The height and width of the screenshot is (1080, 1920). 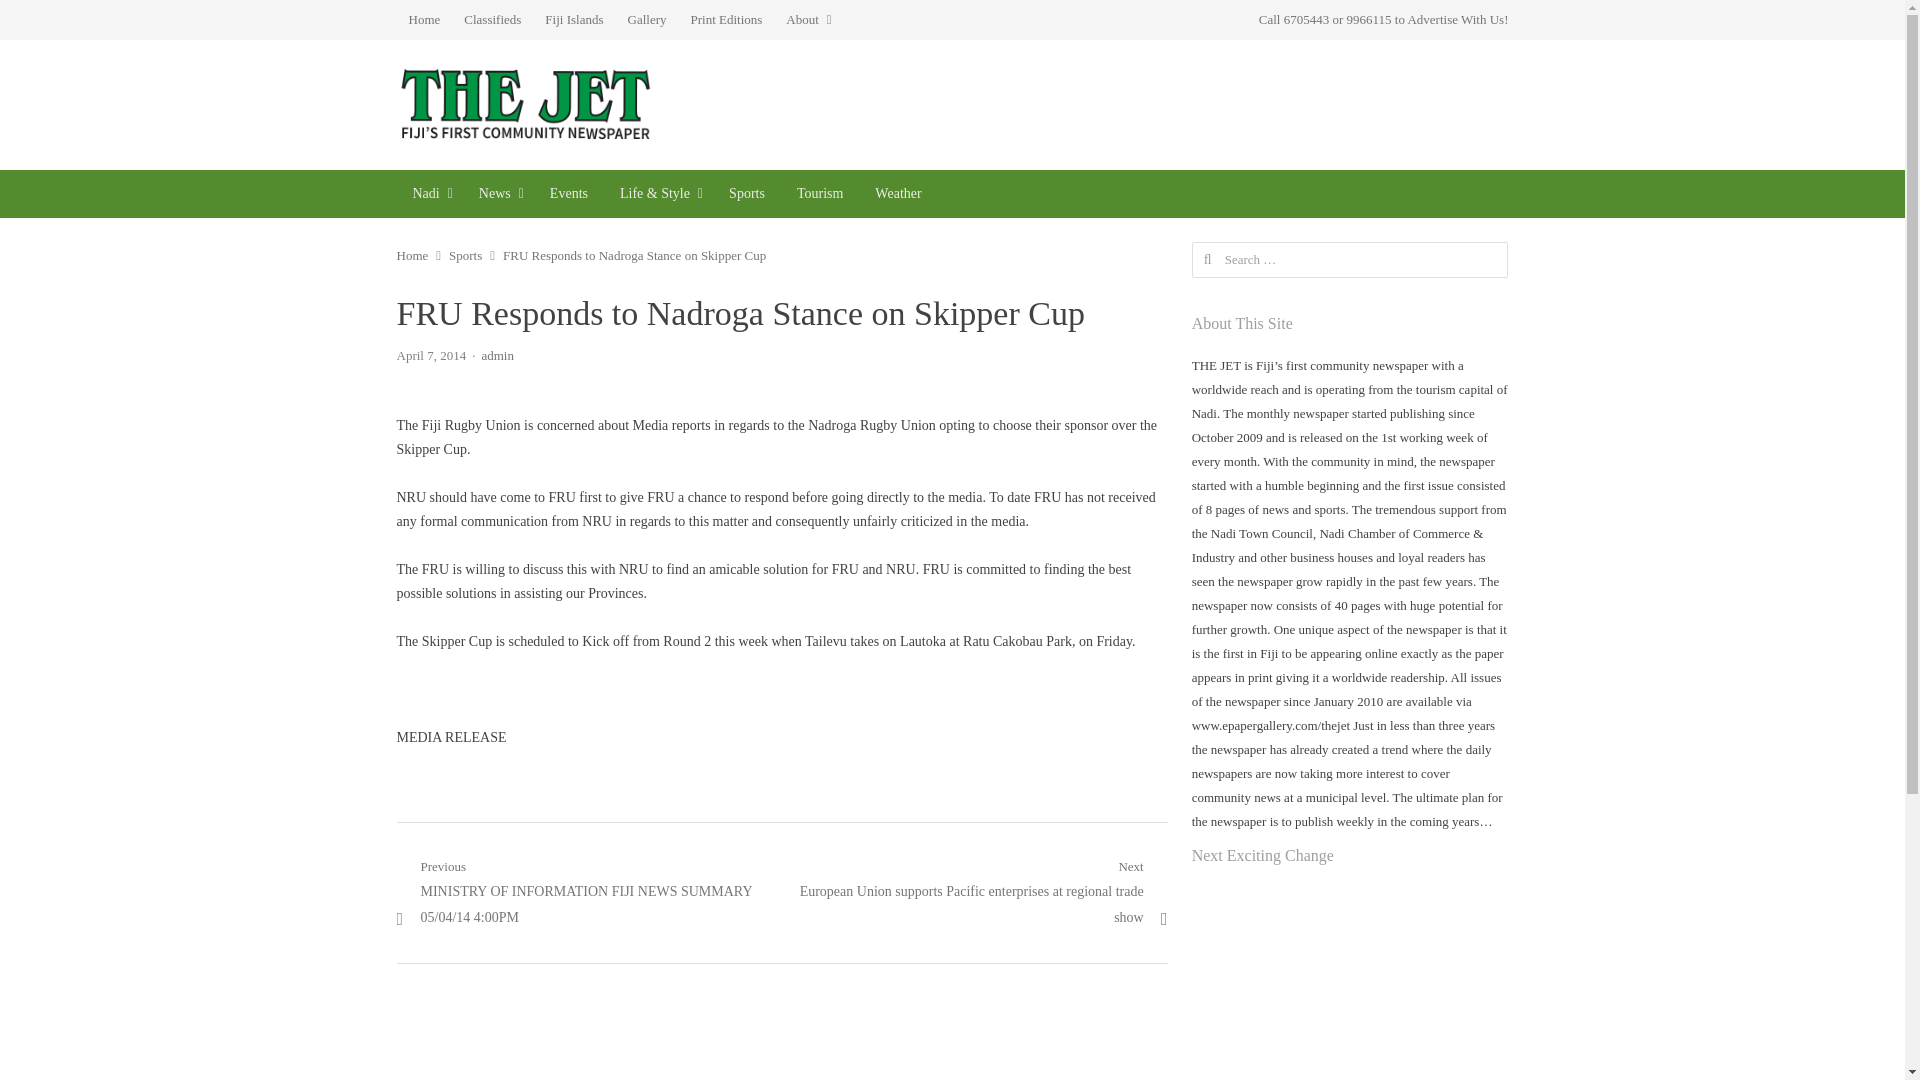 I want to click on Home, so click(x=423, y=20).